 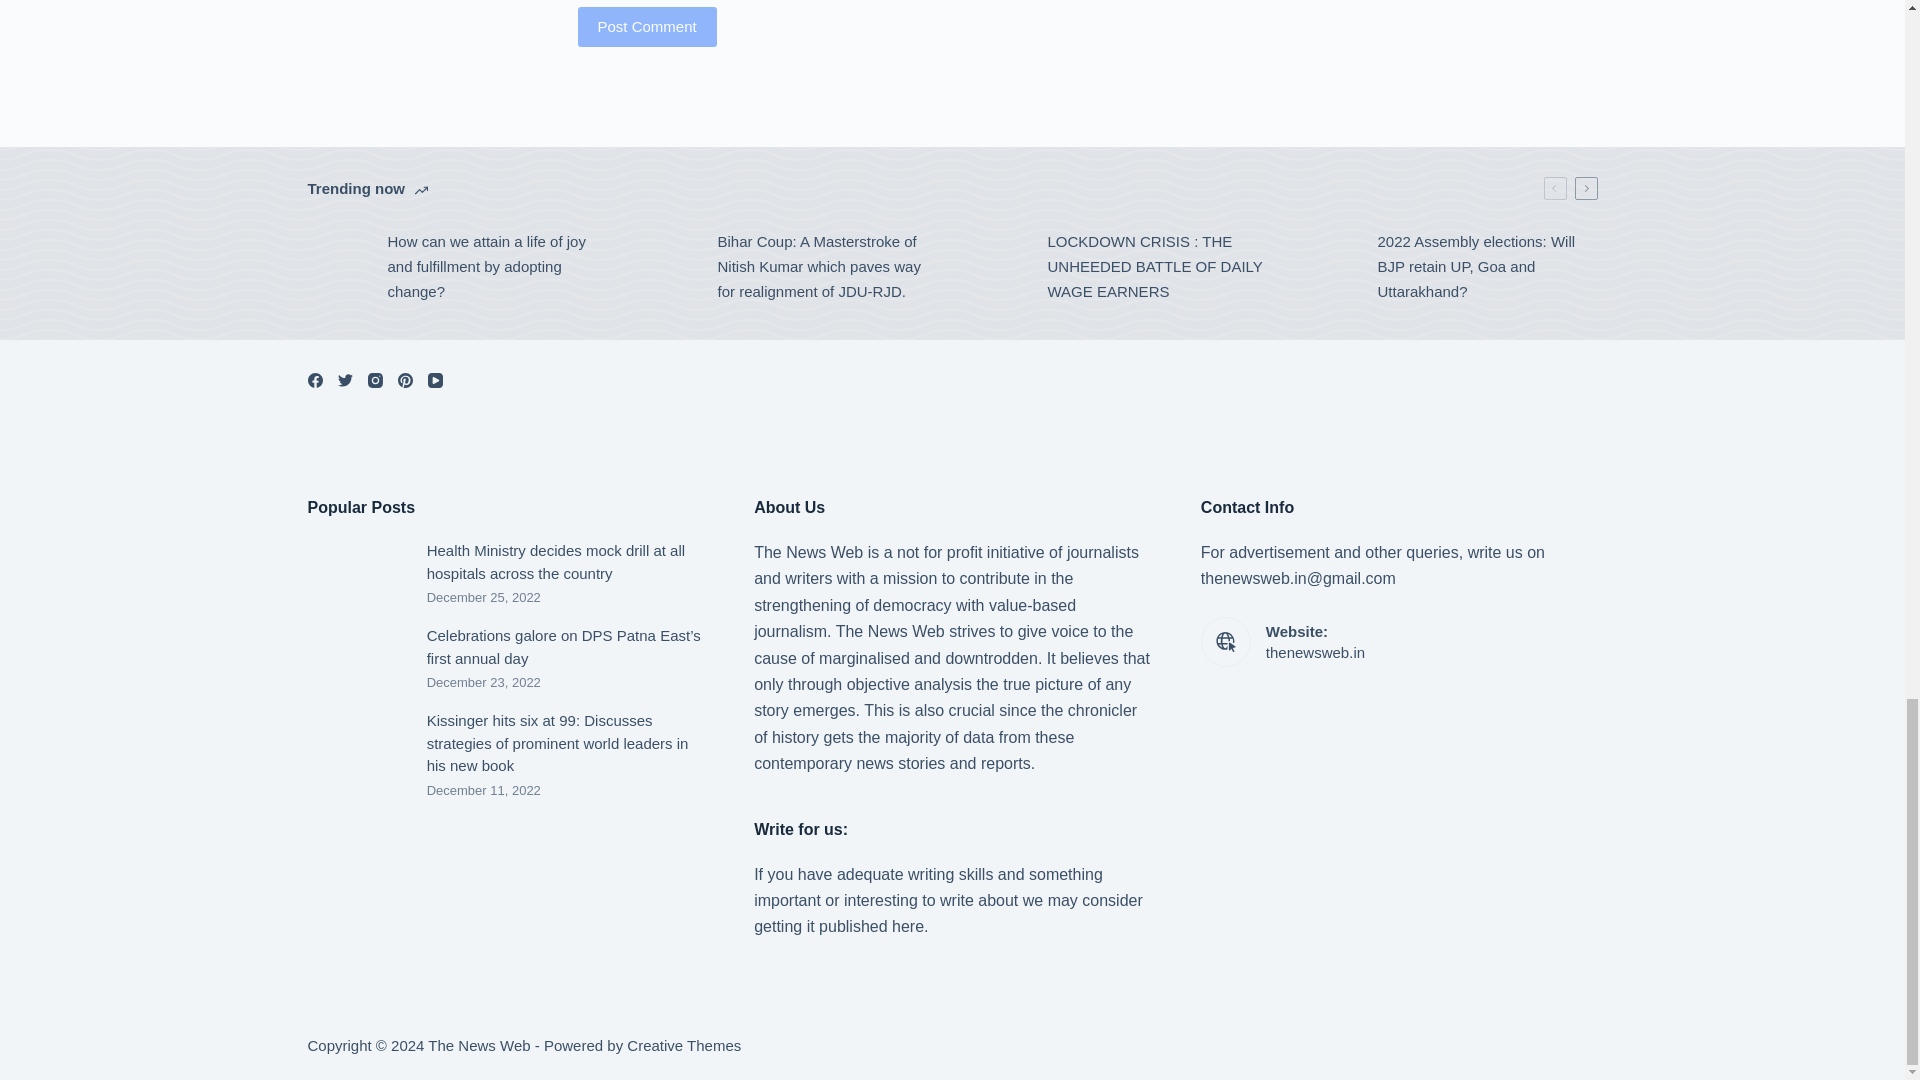 I want to click on LOCKDOWN CRISIS : THE UNHEEDED BATTLE OF DAILY WAGE EARNERS, so click(x=1117, y=266).